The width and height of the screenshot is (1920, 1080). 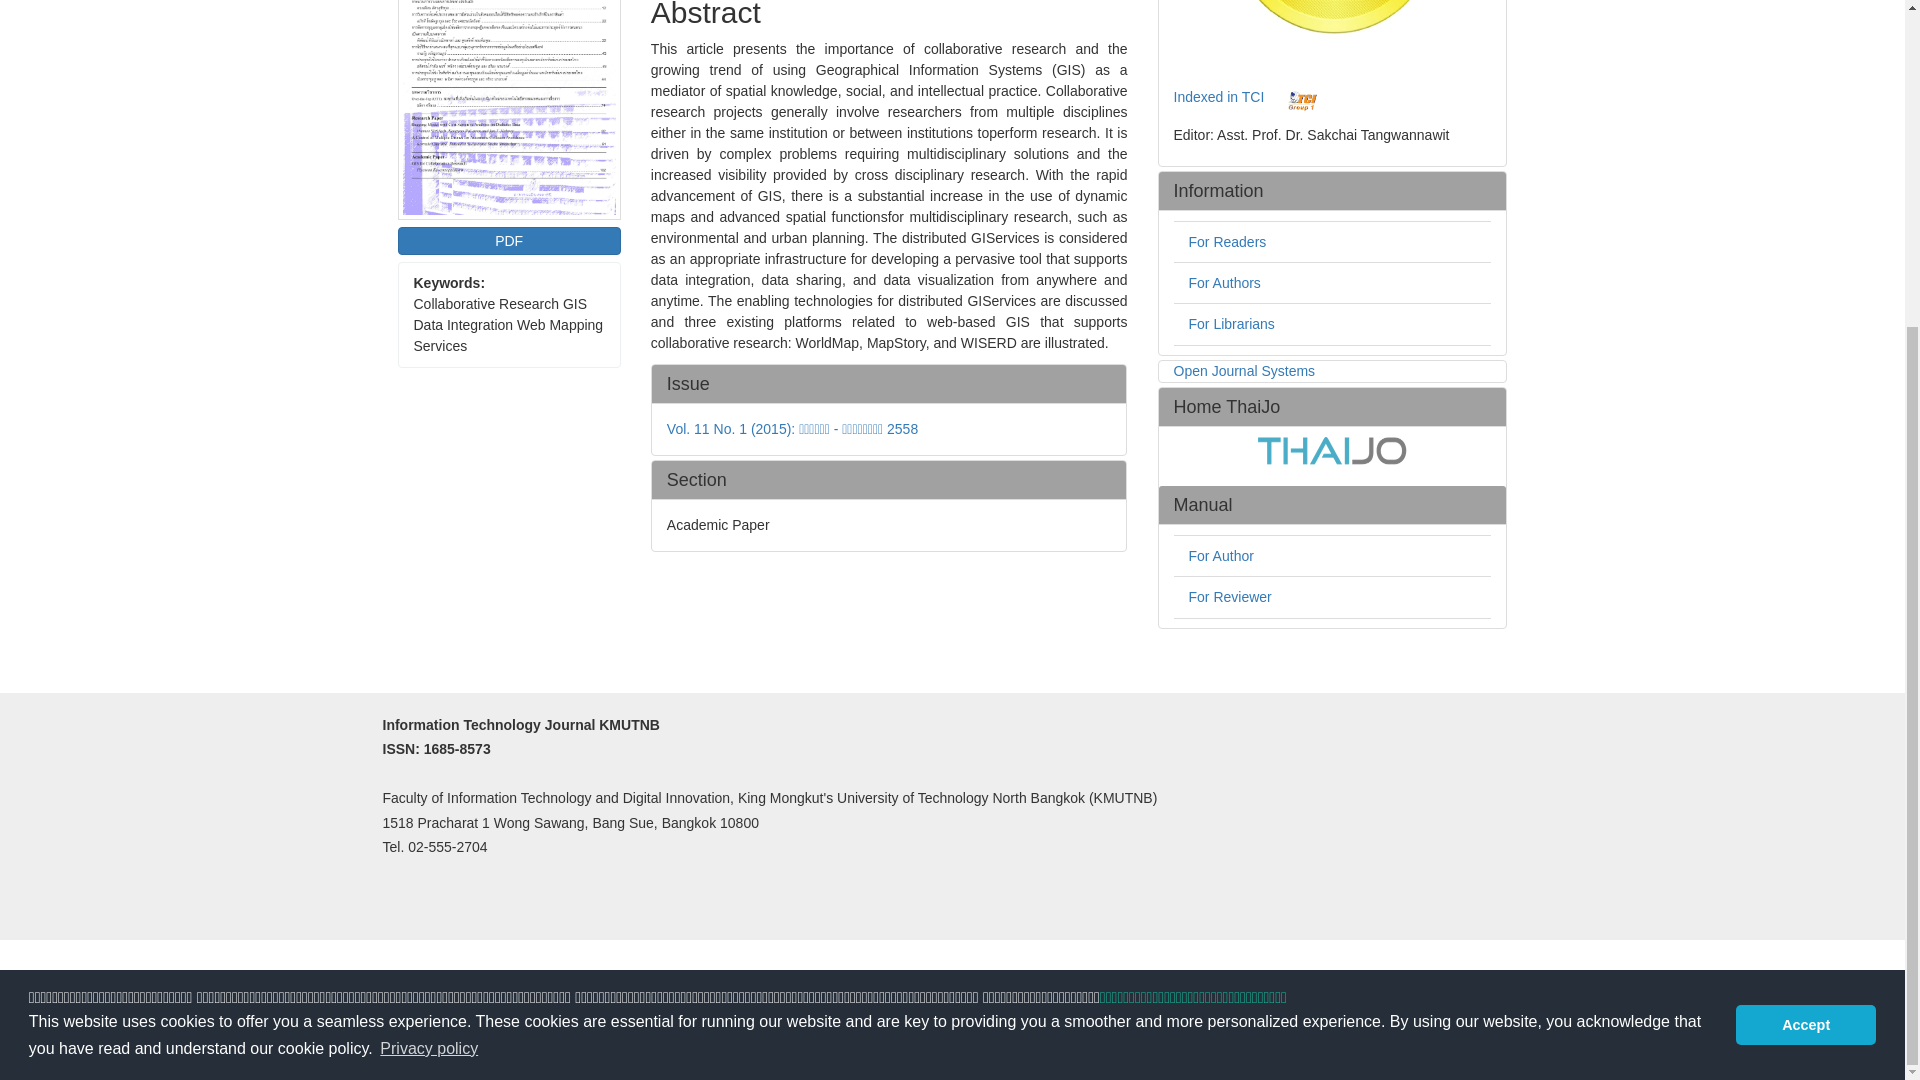 What do you see at coordinates (1805, 567) in the screenshot?
I see `Accept` at bounding box center [1805, 567].